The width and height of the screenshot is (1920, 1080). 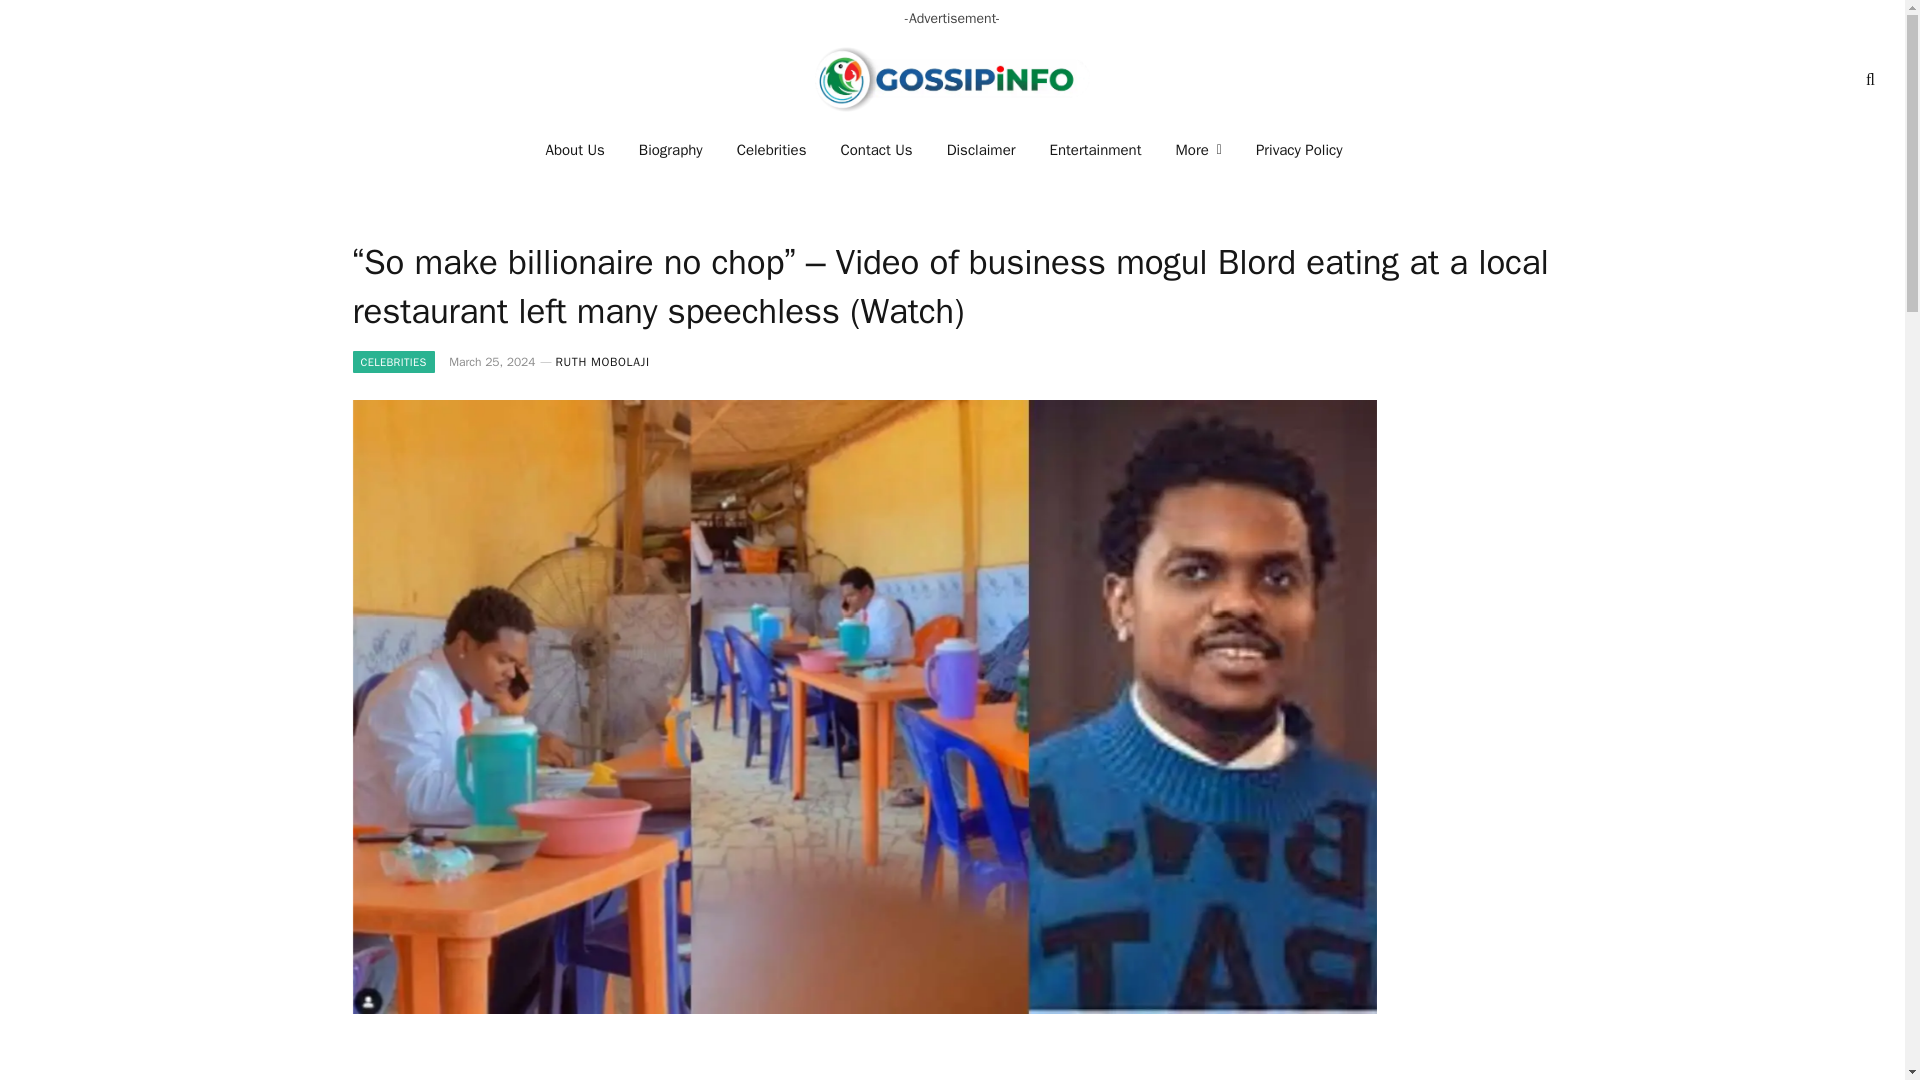 I want to click on RUTH MOBOLAJI, so click(x=603, y=362).